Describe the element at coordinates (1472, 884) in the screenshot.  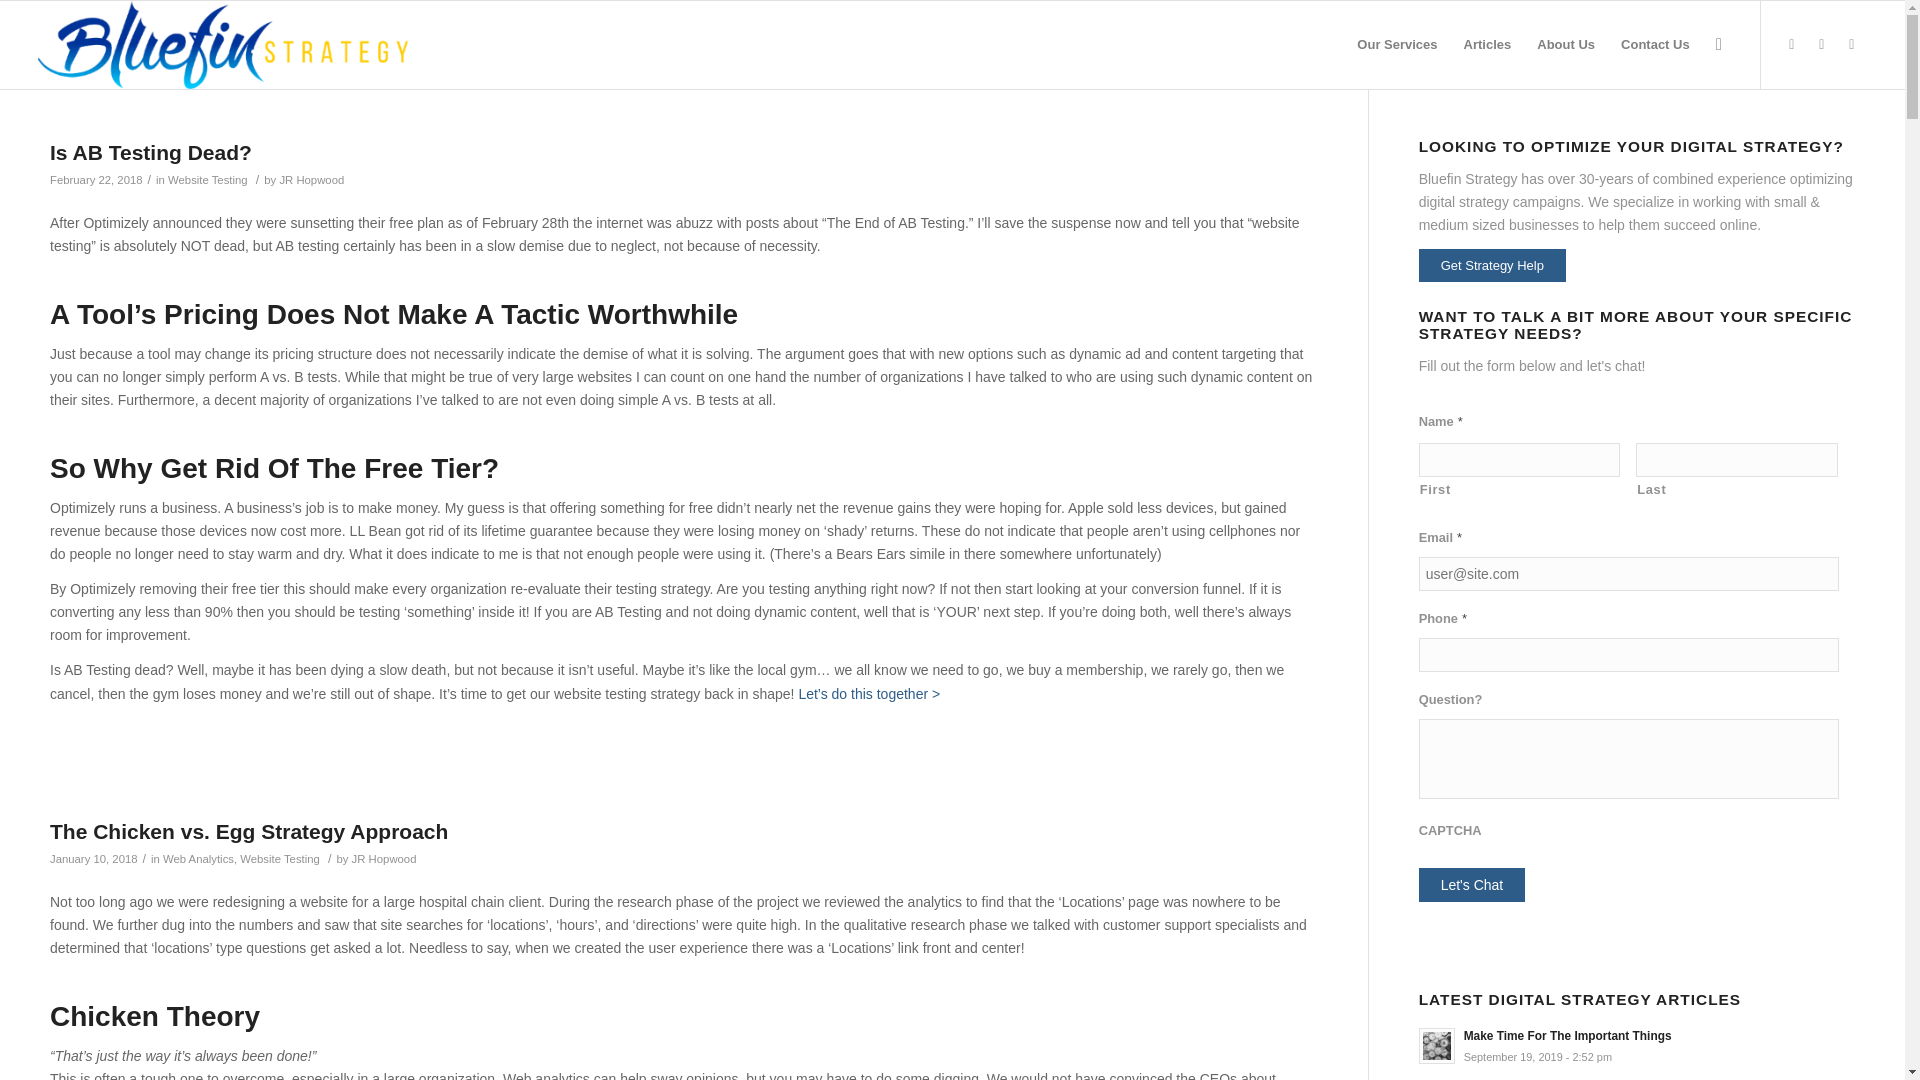
I see `Let's Chat` at that location.